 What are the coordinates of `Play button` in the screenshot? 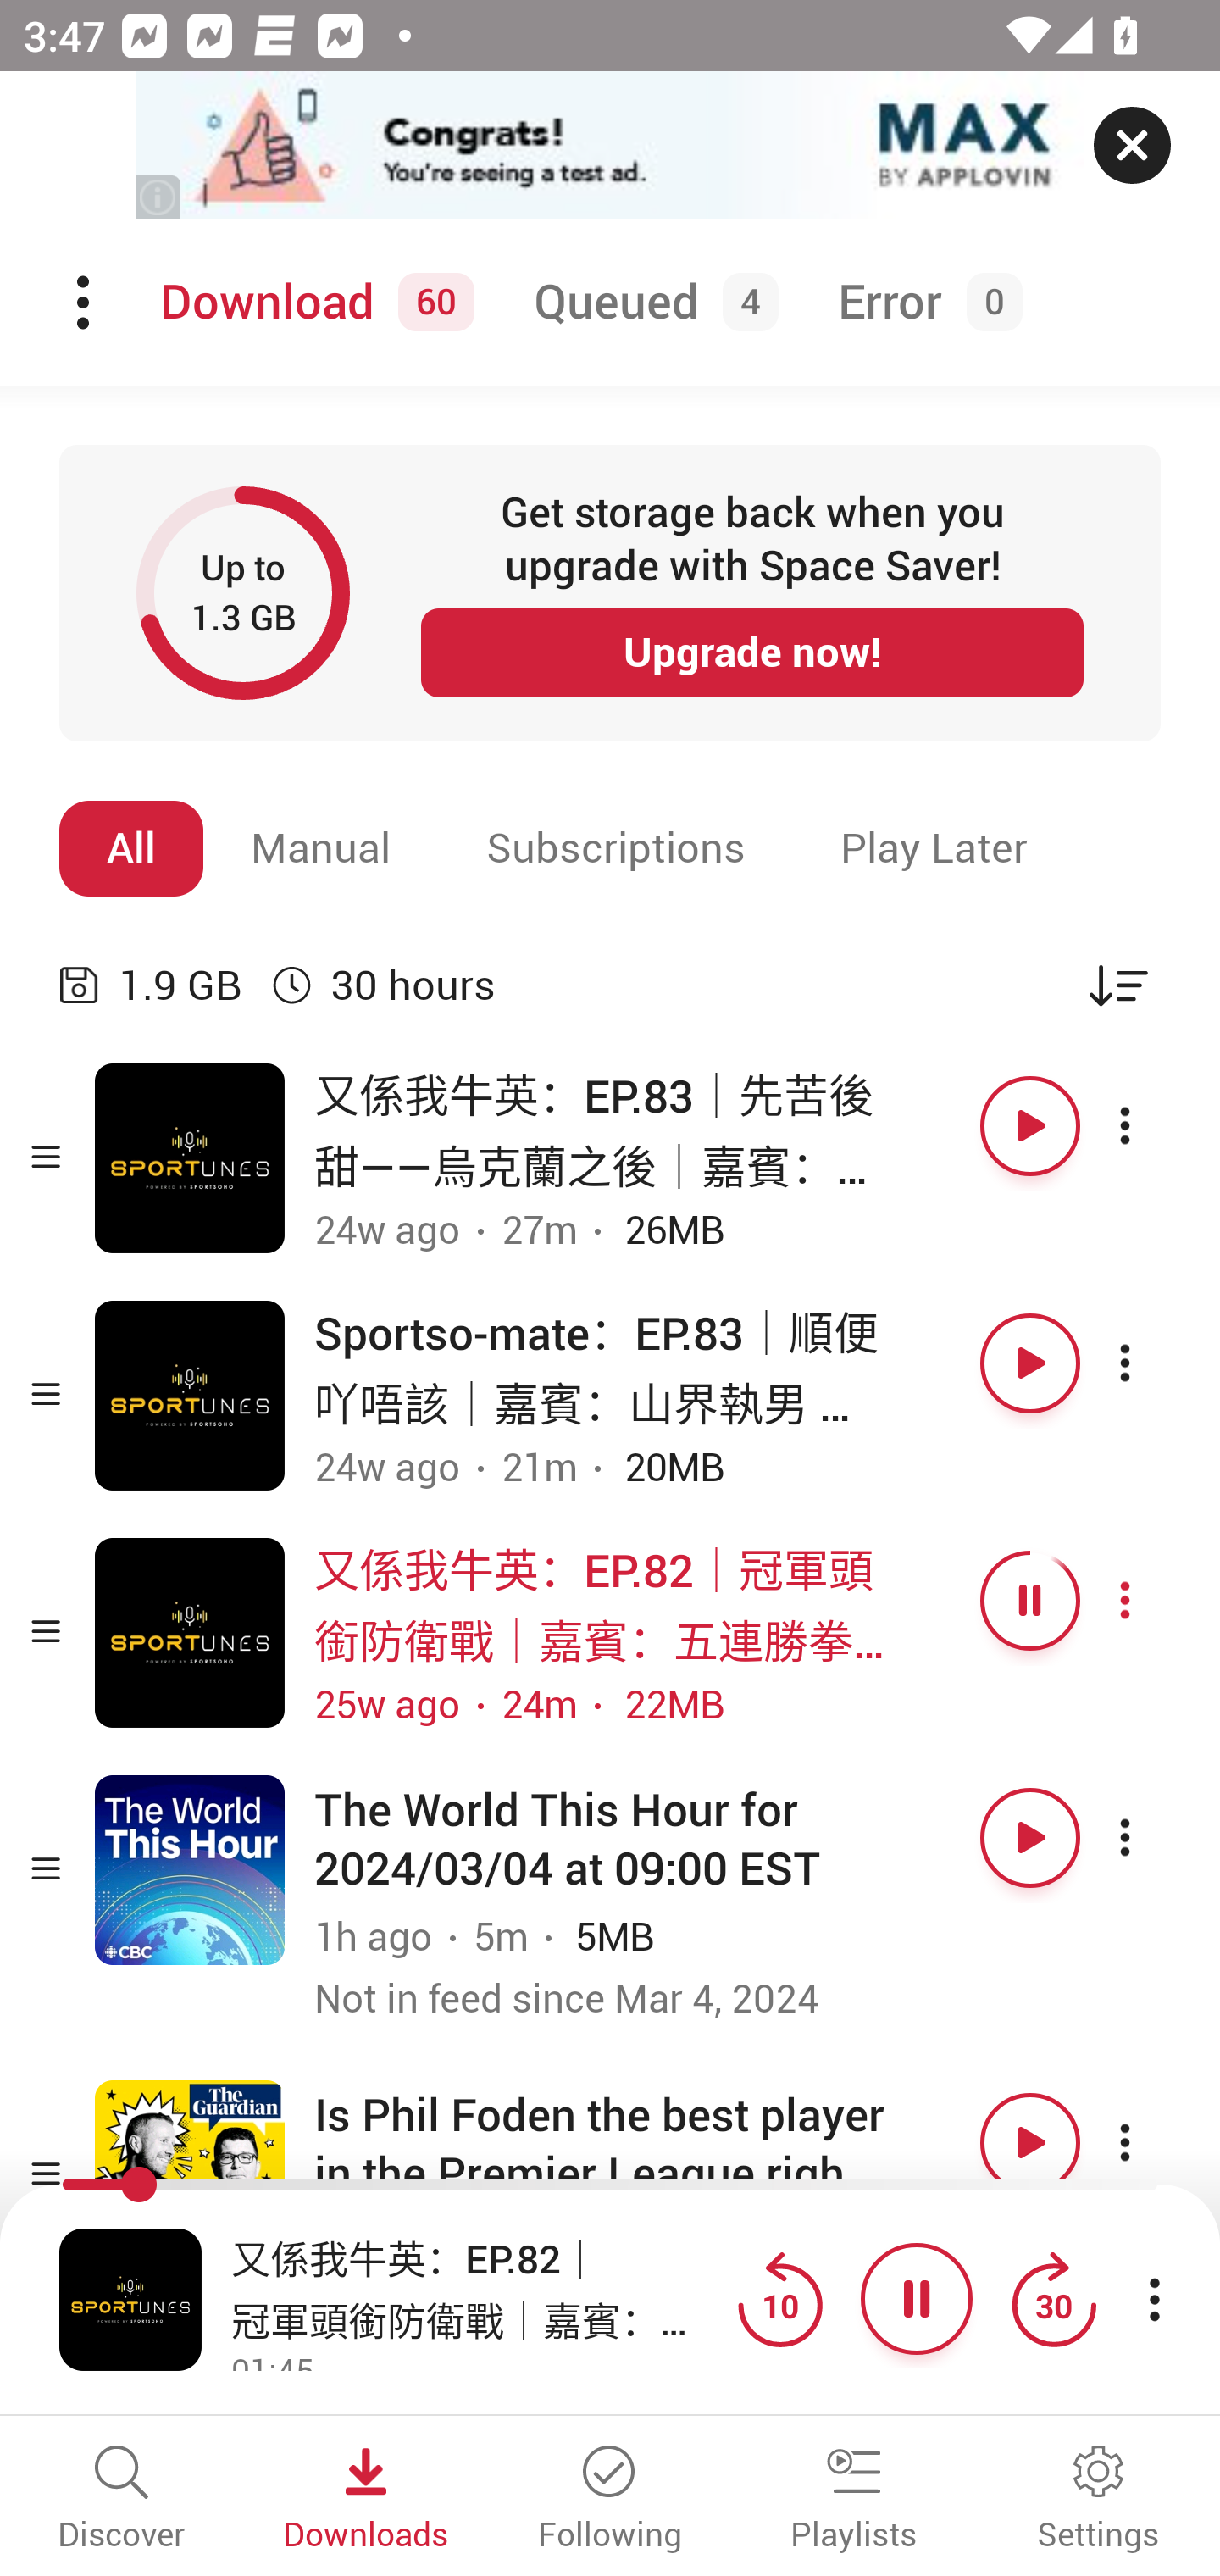 It's located at (1030, 1125).